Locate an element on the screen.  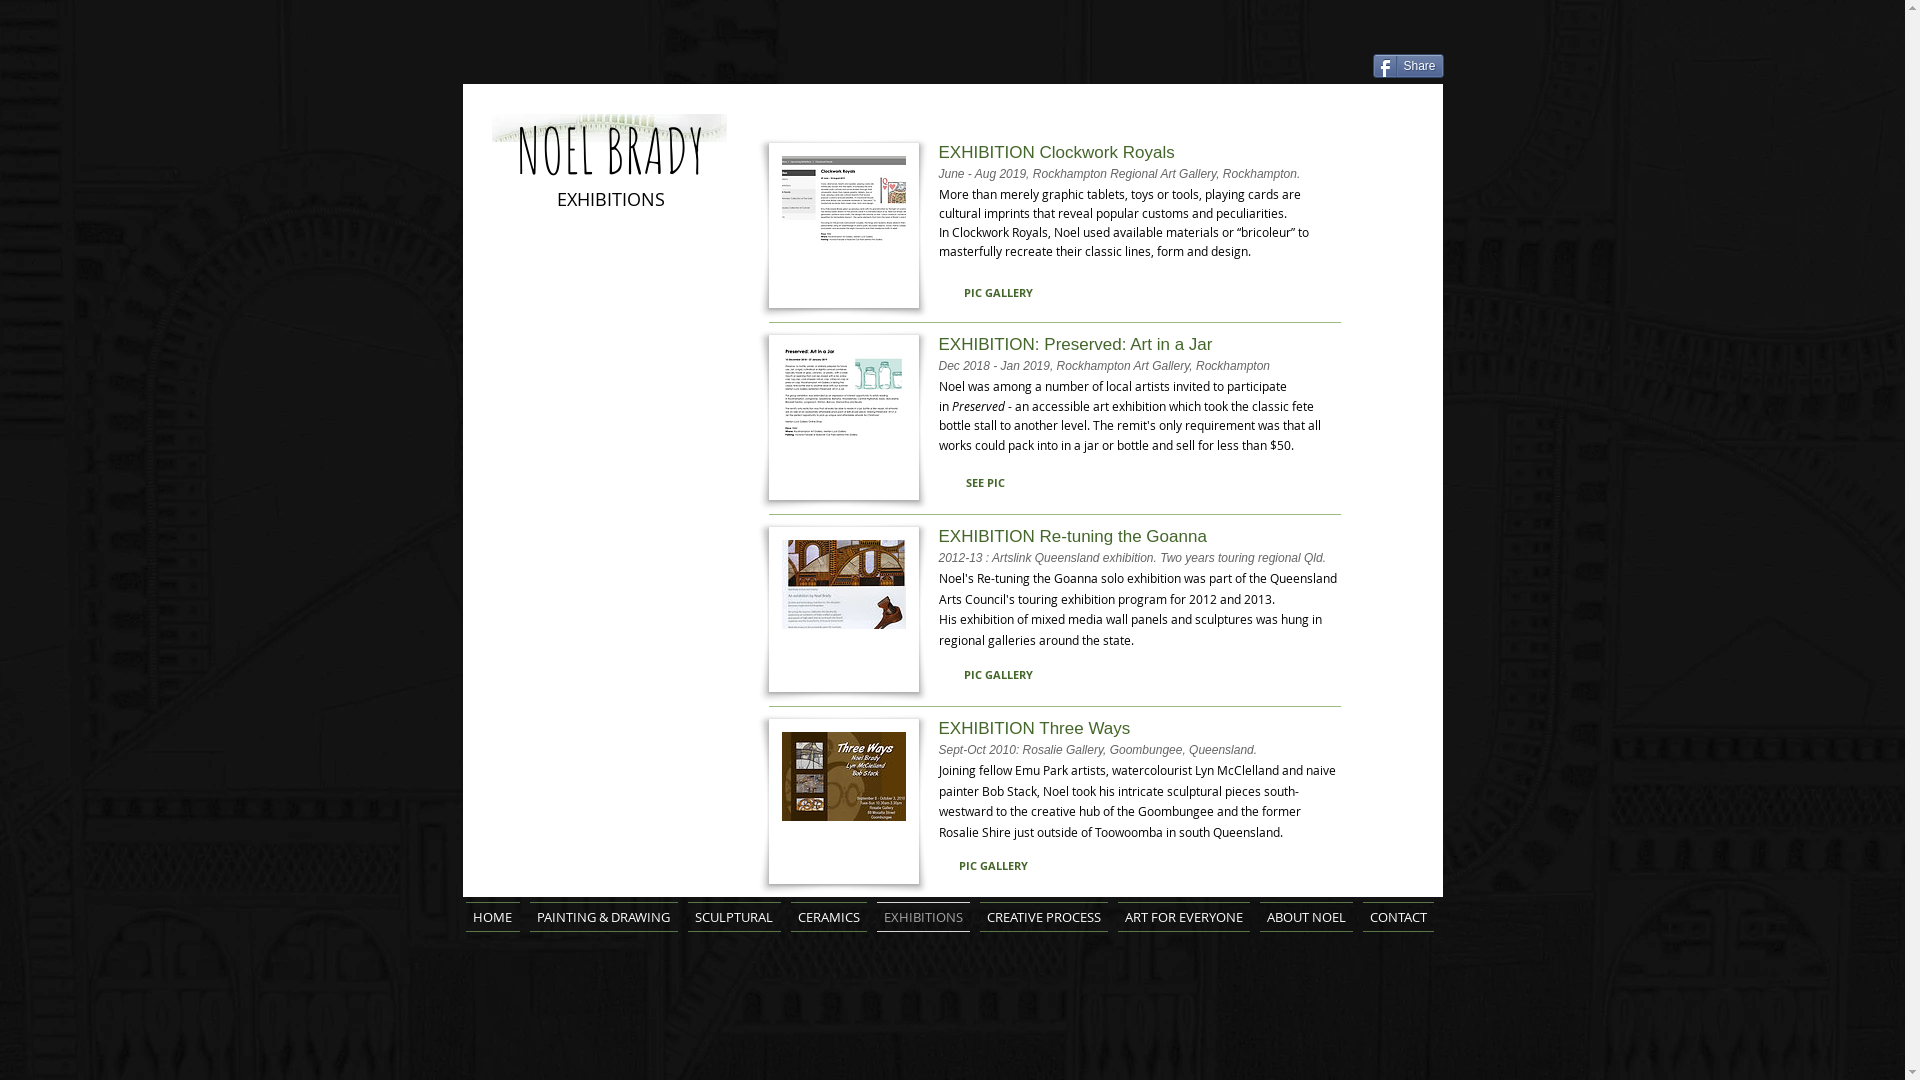
PIC GALLERY is located at coordinates (998, 292).